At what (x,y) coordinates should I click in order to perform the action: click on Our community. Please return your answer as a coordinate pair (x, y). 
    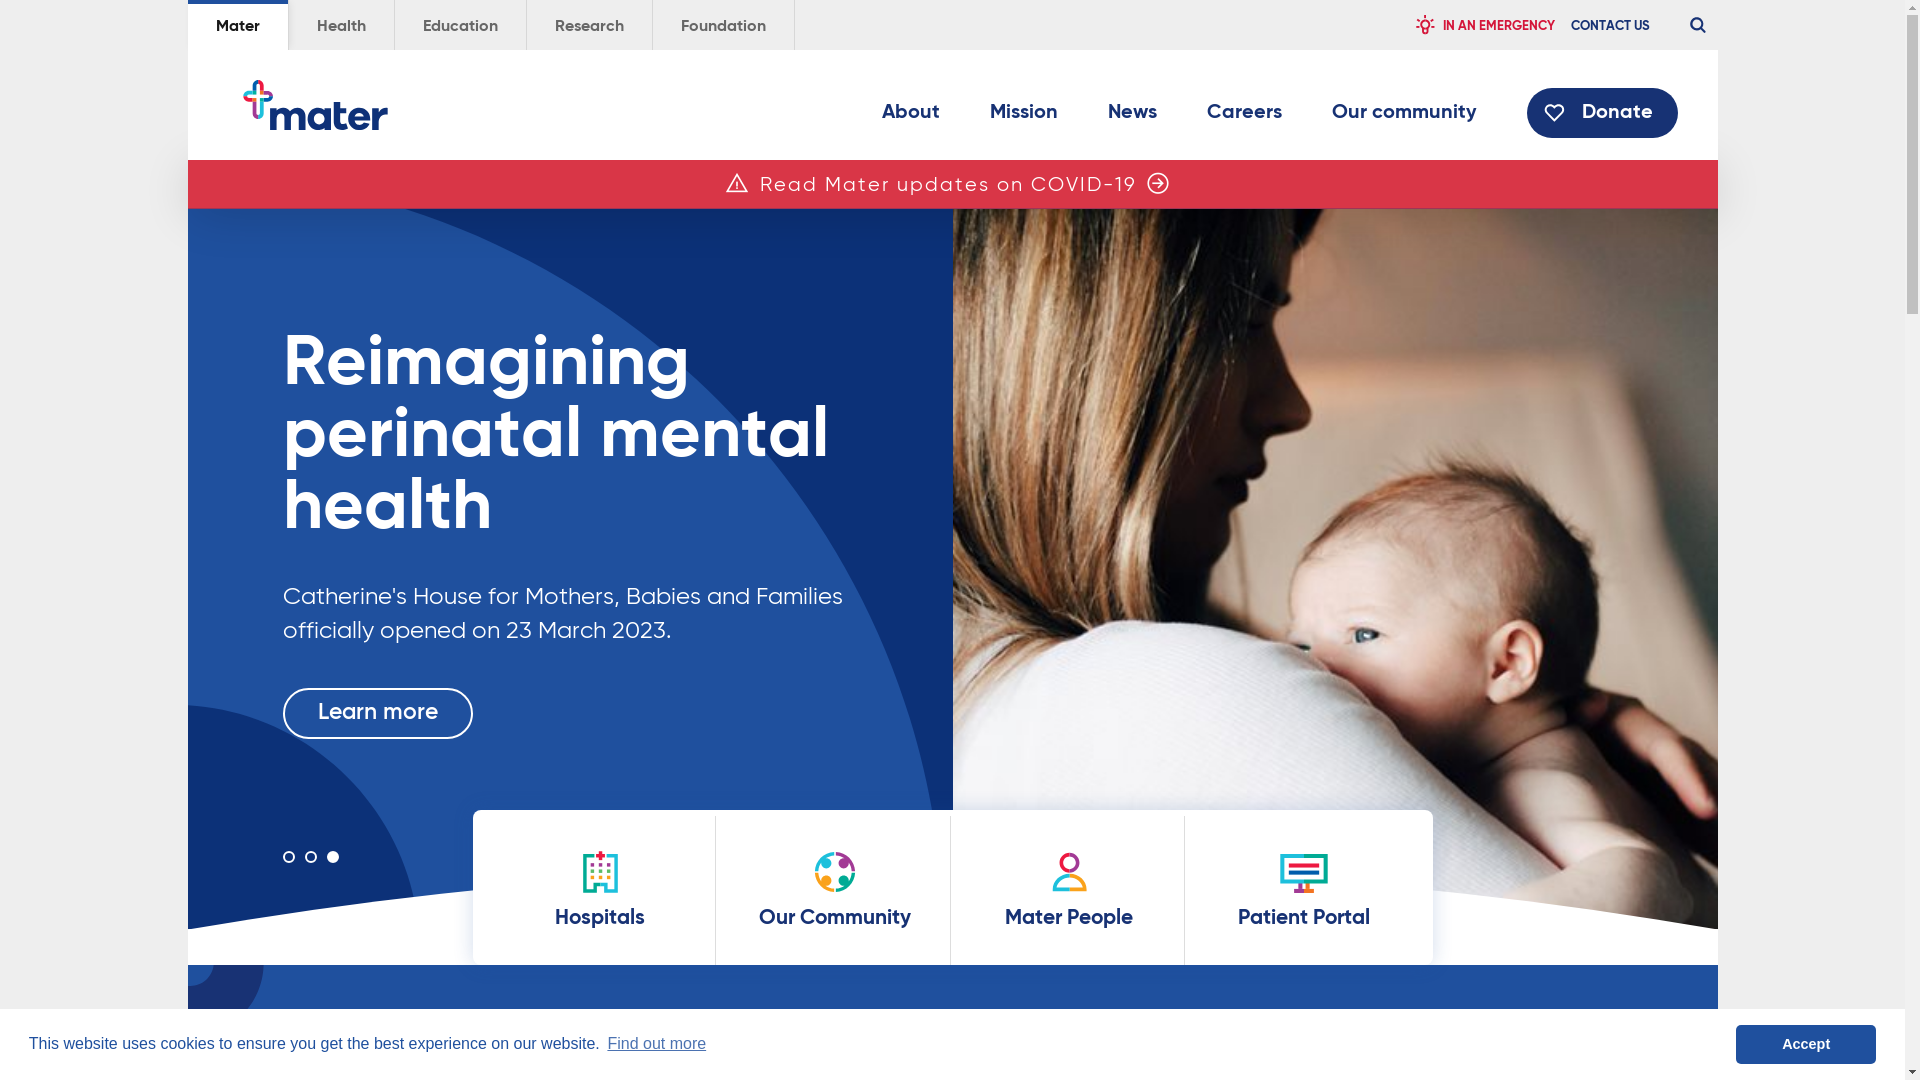
    Looking at the image, I should click on (1404, 118).